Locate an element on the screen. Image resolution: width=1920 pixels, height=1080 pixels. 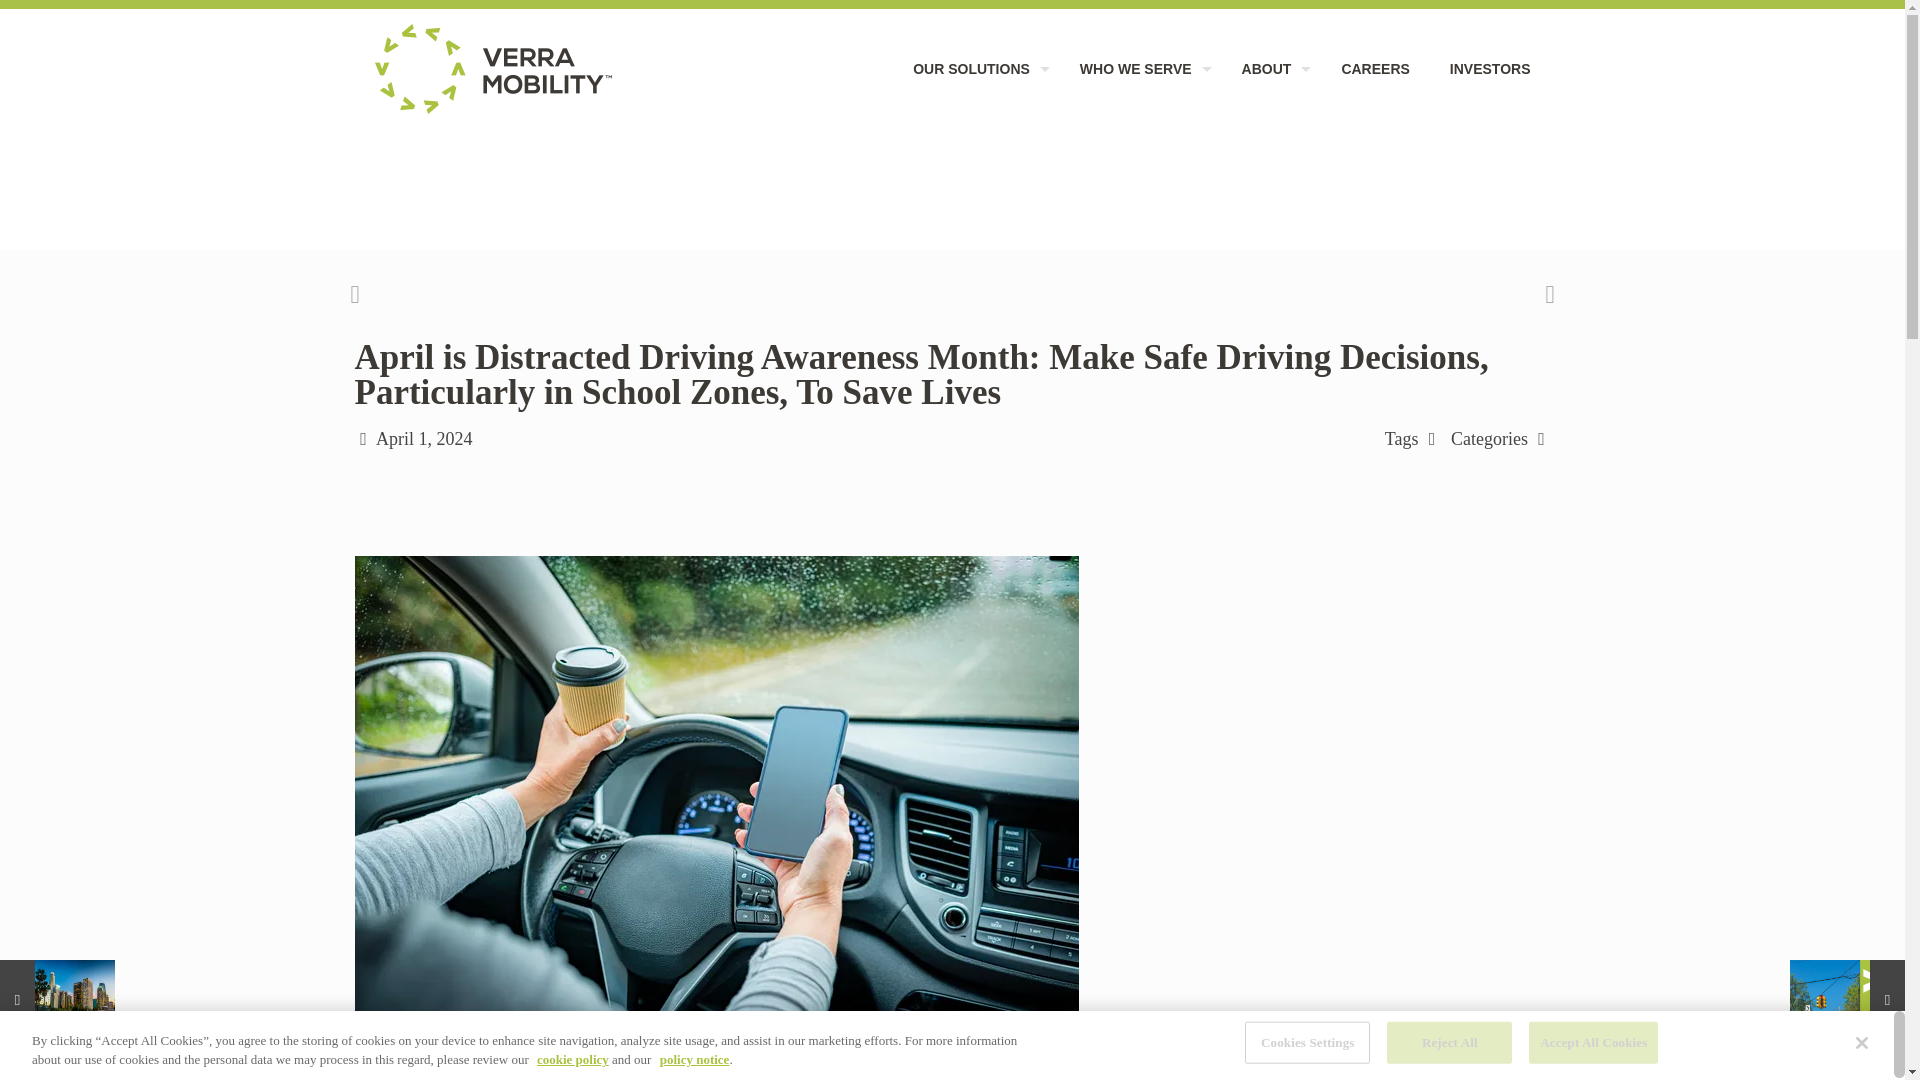
Verra Mobility is located at coordinates (492, 68).